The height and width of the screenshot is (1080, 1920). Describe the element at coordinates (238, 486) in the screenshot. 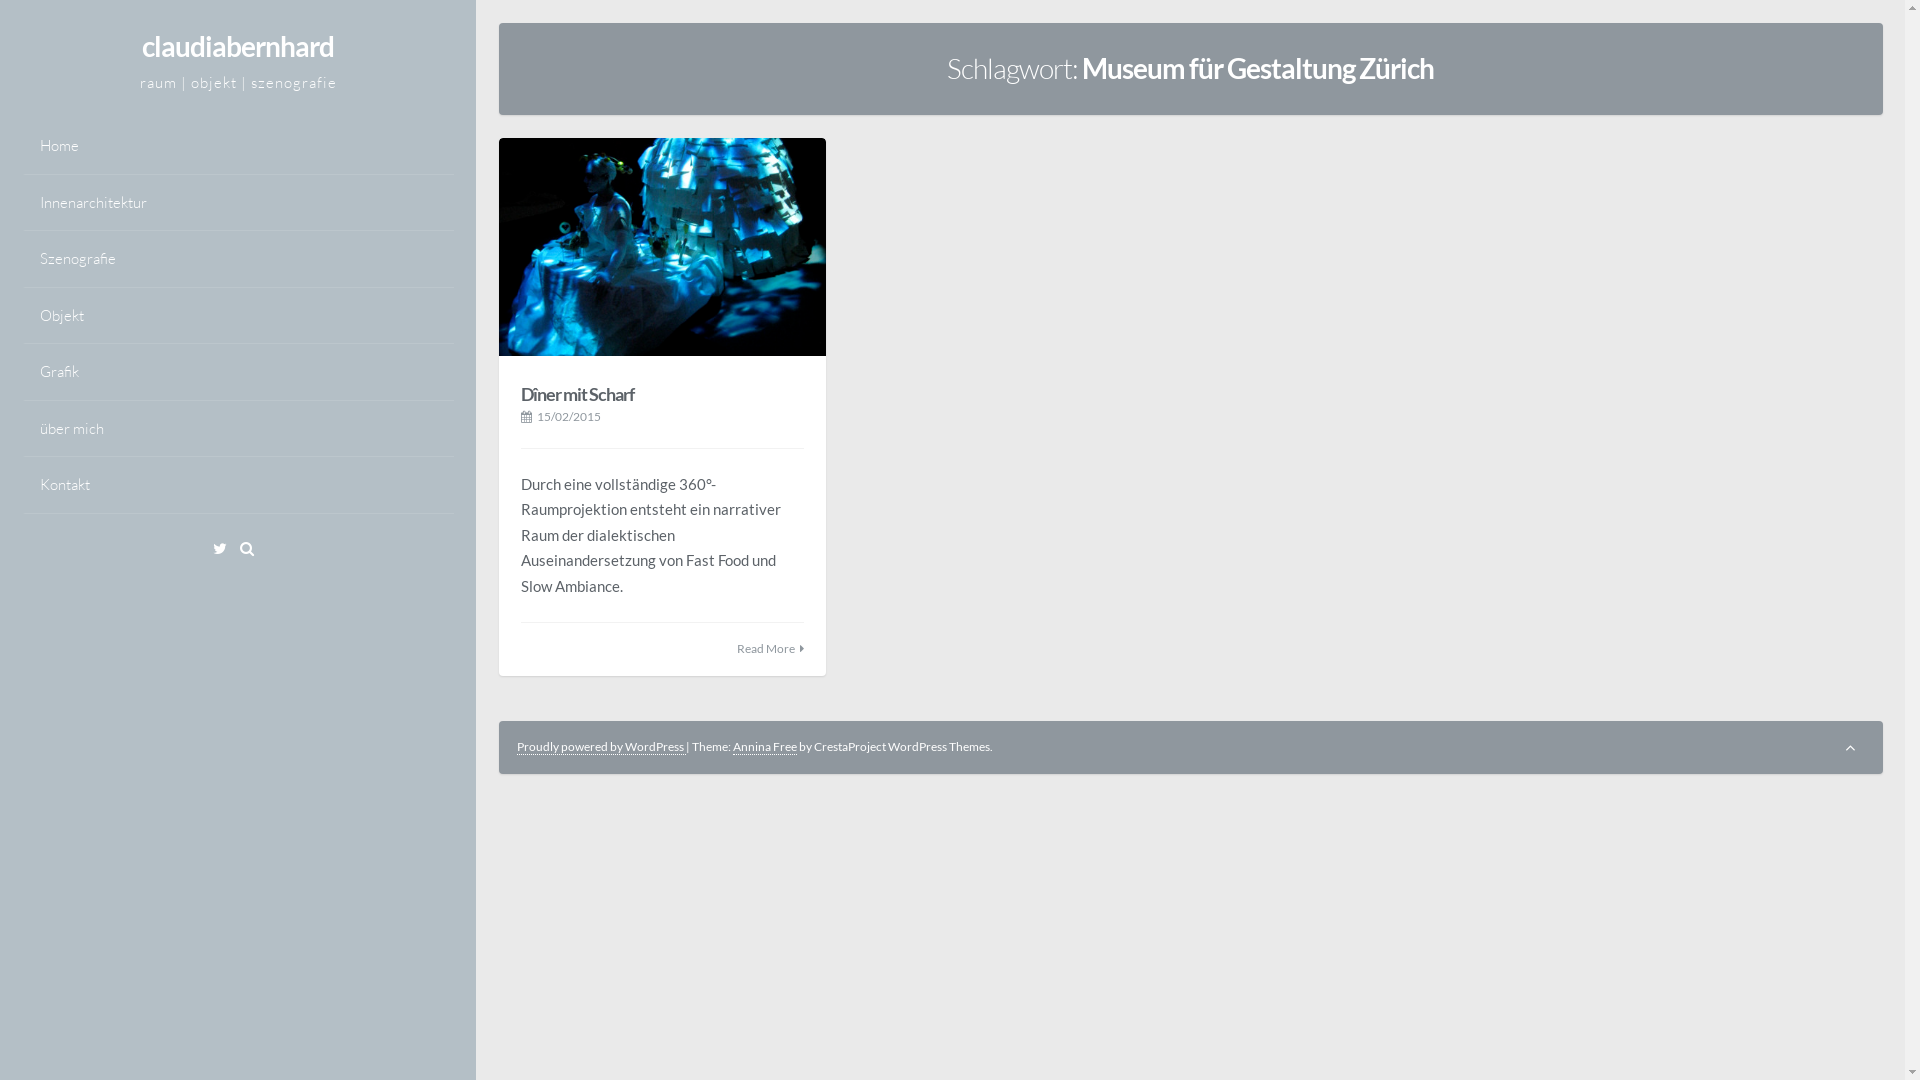

I see `Kontakt` at that location.